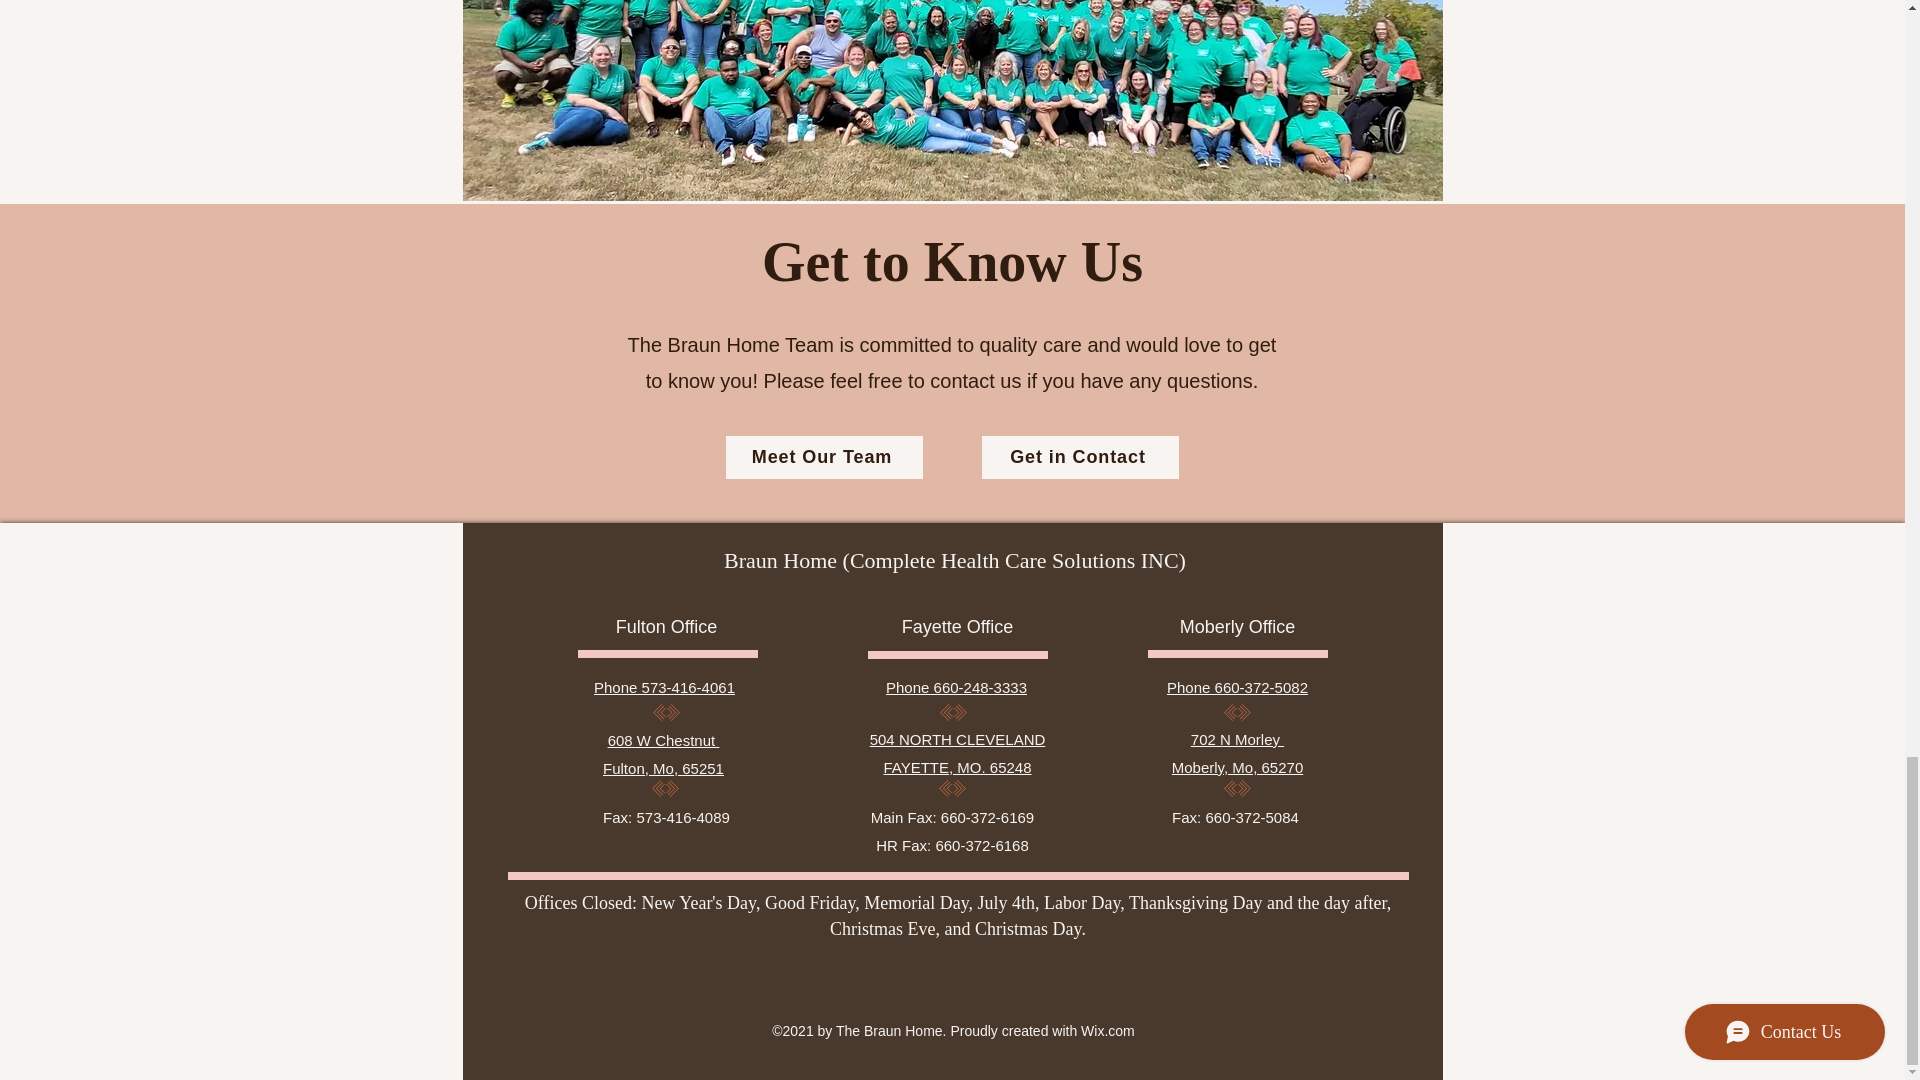  What do you see at coordinates (956, 687) in the screenshot?
I see `Phone 660-248-3333` at bounding box center [956, 687].